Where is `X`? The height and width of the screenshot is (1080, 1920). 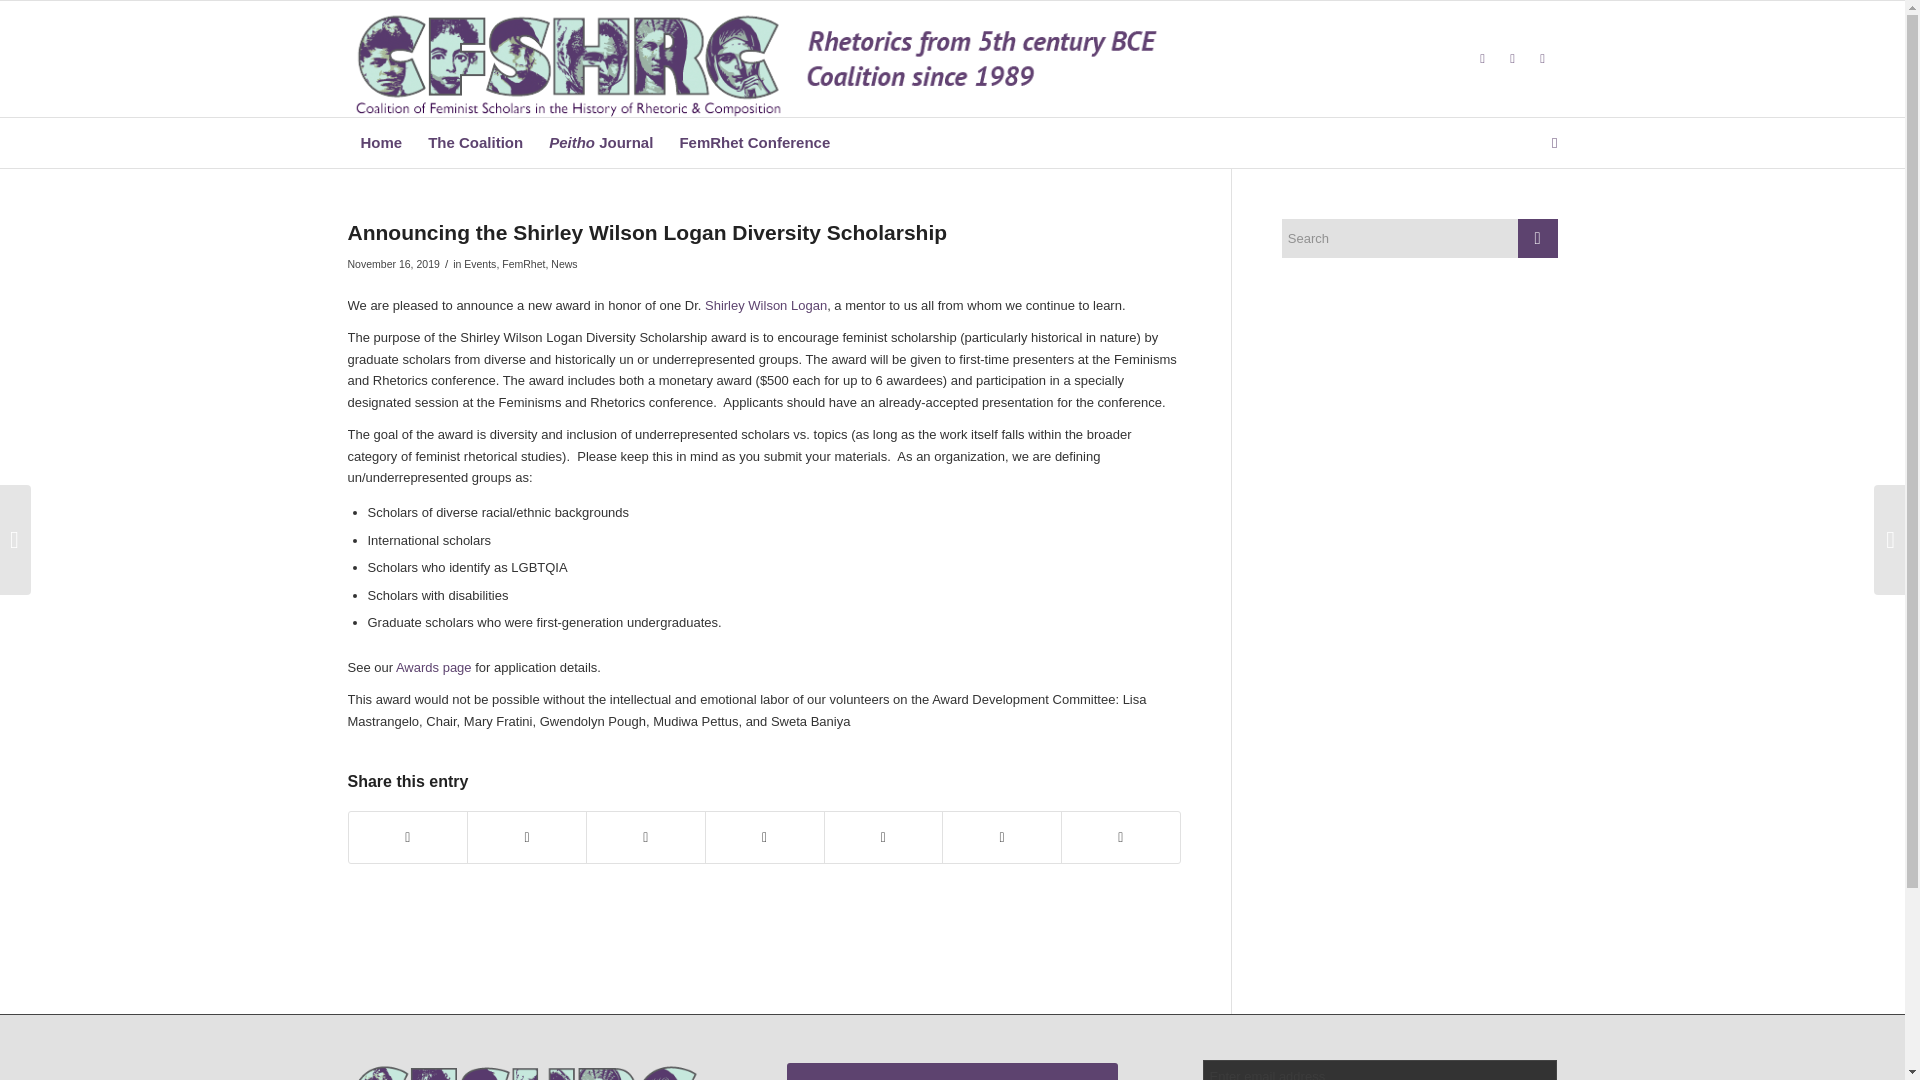
X is located at coordinates (1482, 59).